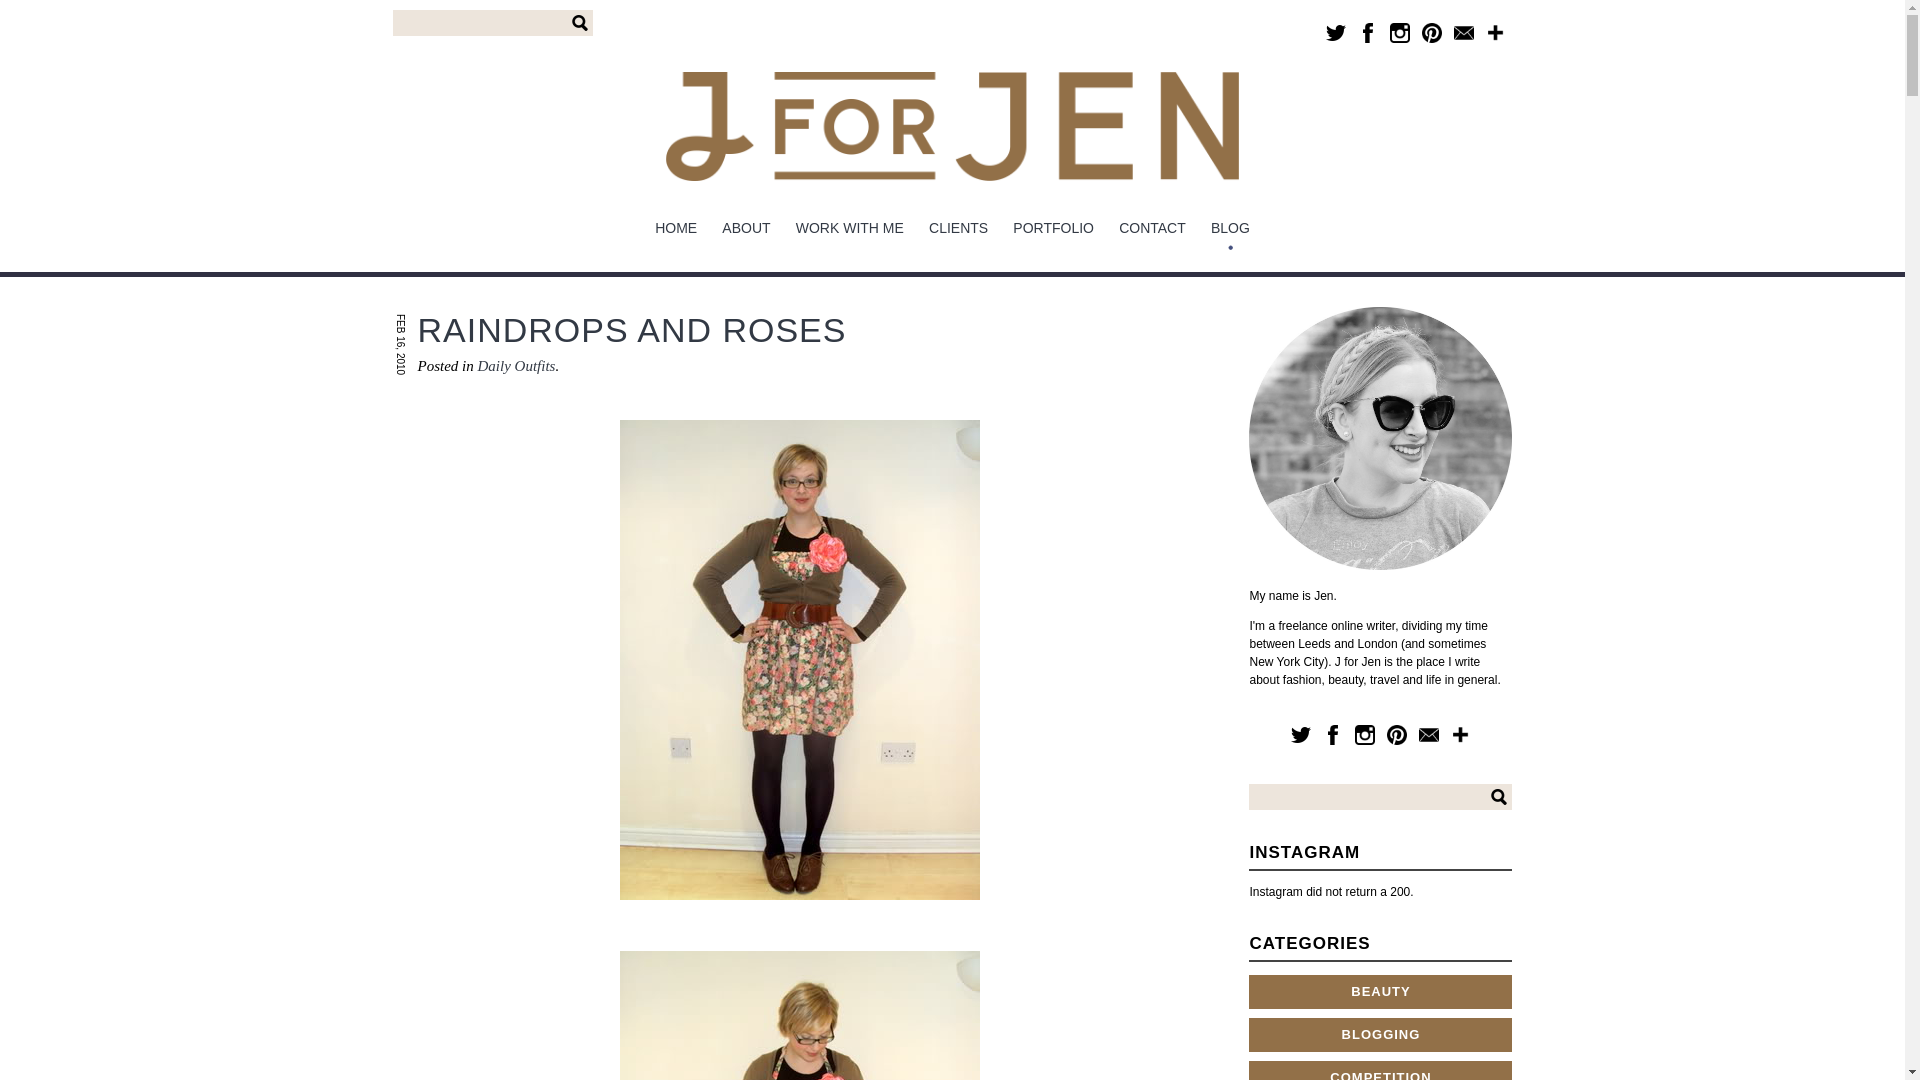  What do you see at coordinates (746, 228) in the screenshot?
I see `ABOUT` at bounding box center [746, 228].